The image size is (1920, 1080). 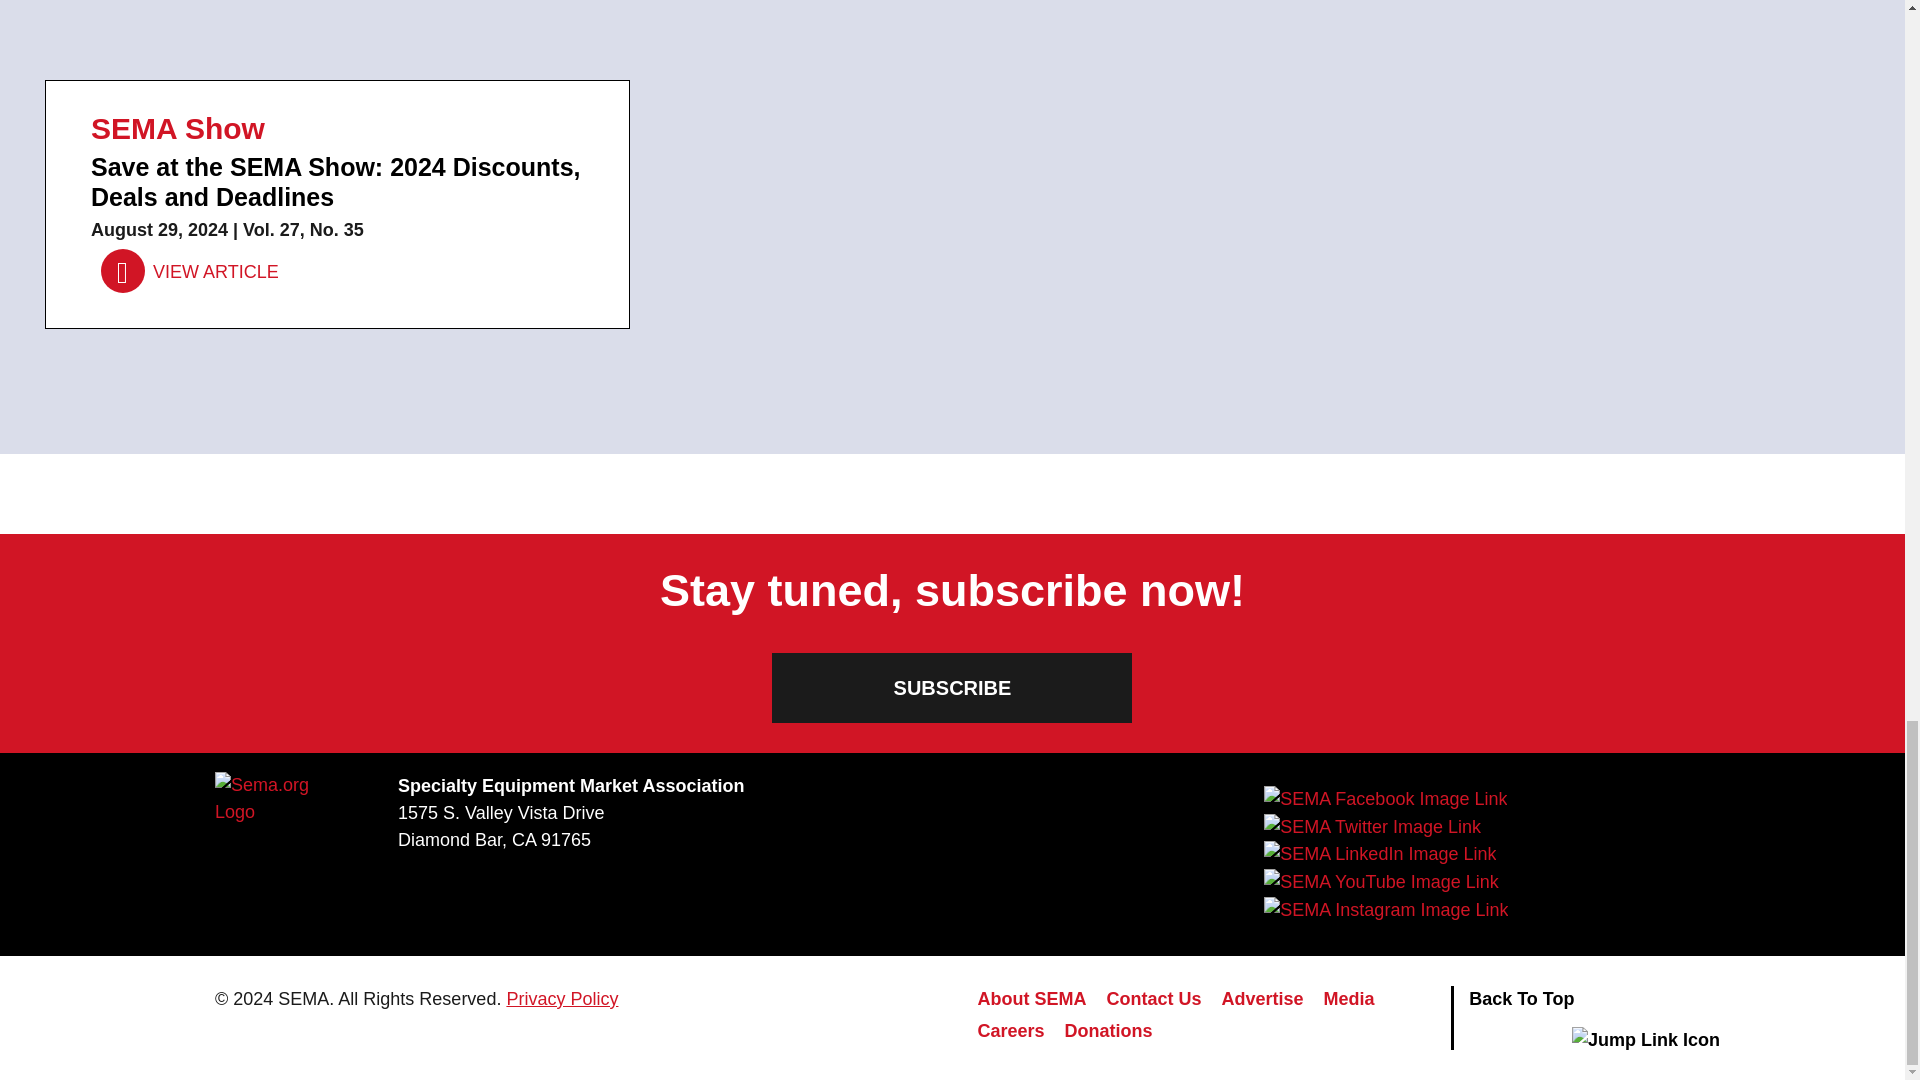 I want to click on SUBSCRIBE, so click(x=952, y=688).